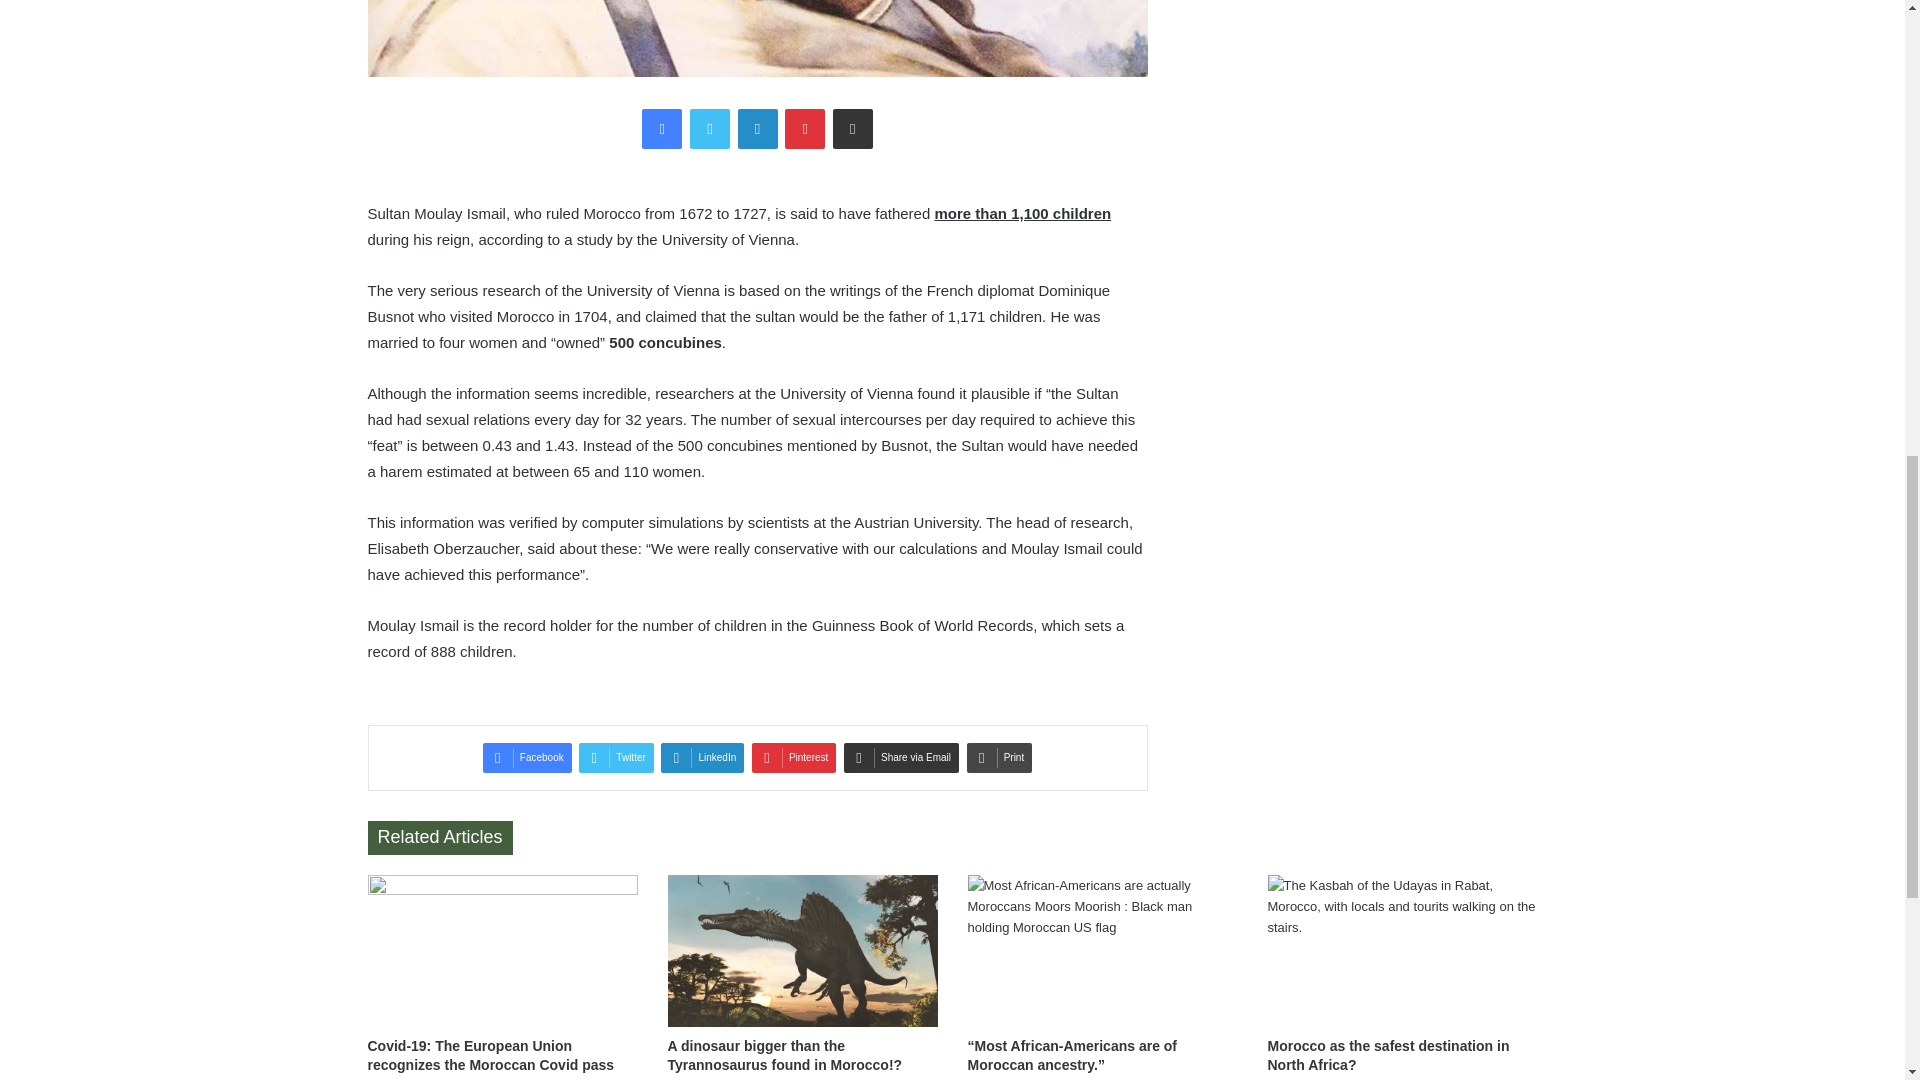 Image resolution: width=1920 pixels, height=1080 pixels. Describe the element at coordinates (616, 758) in the screenshot. I see `Twitter` at that location.